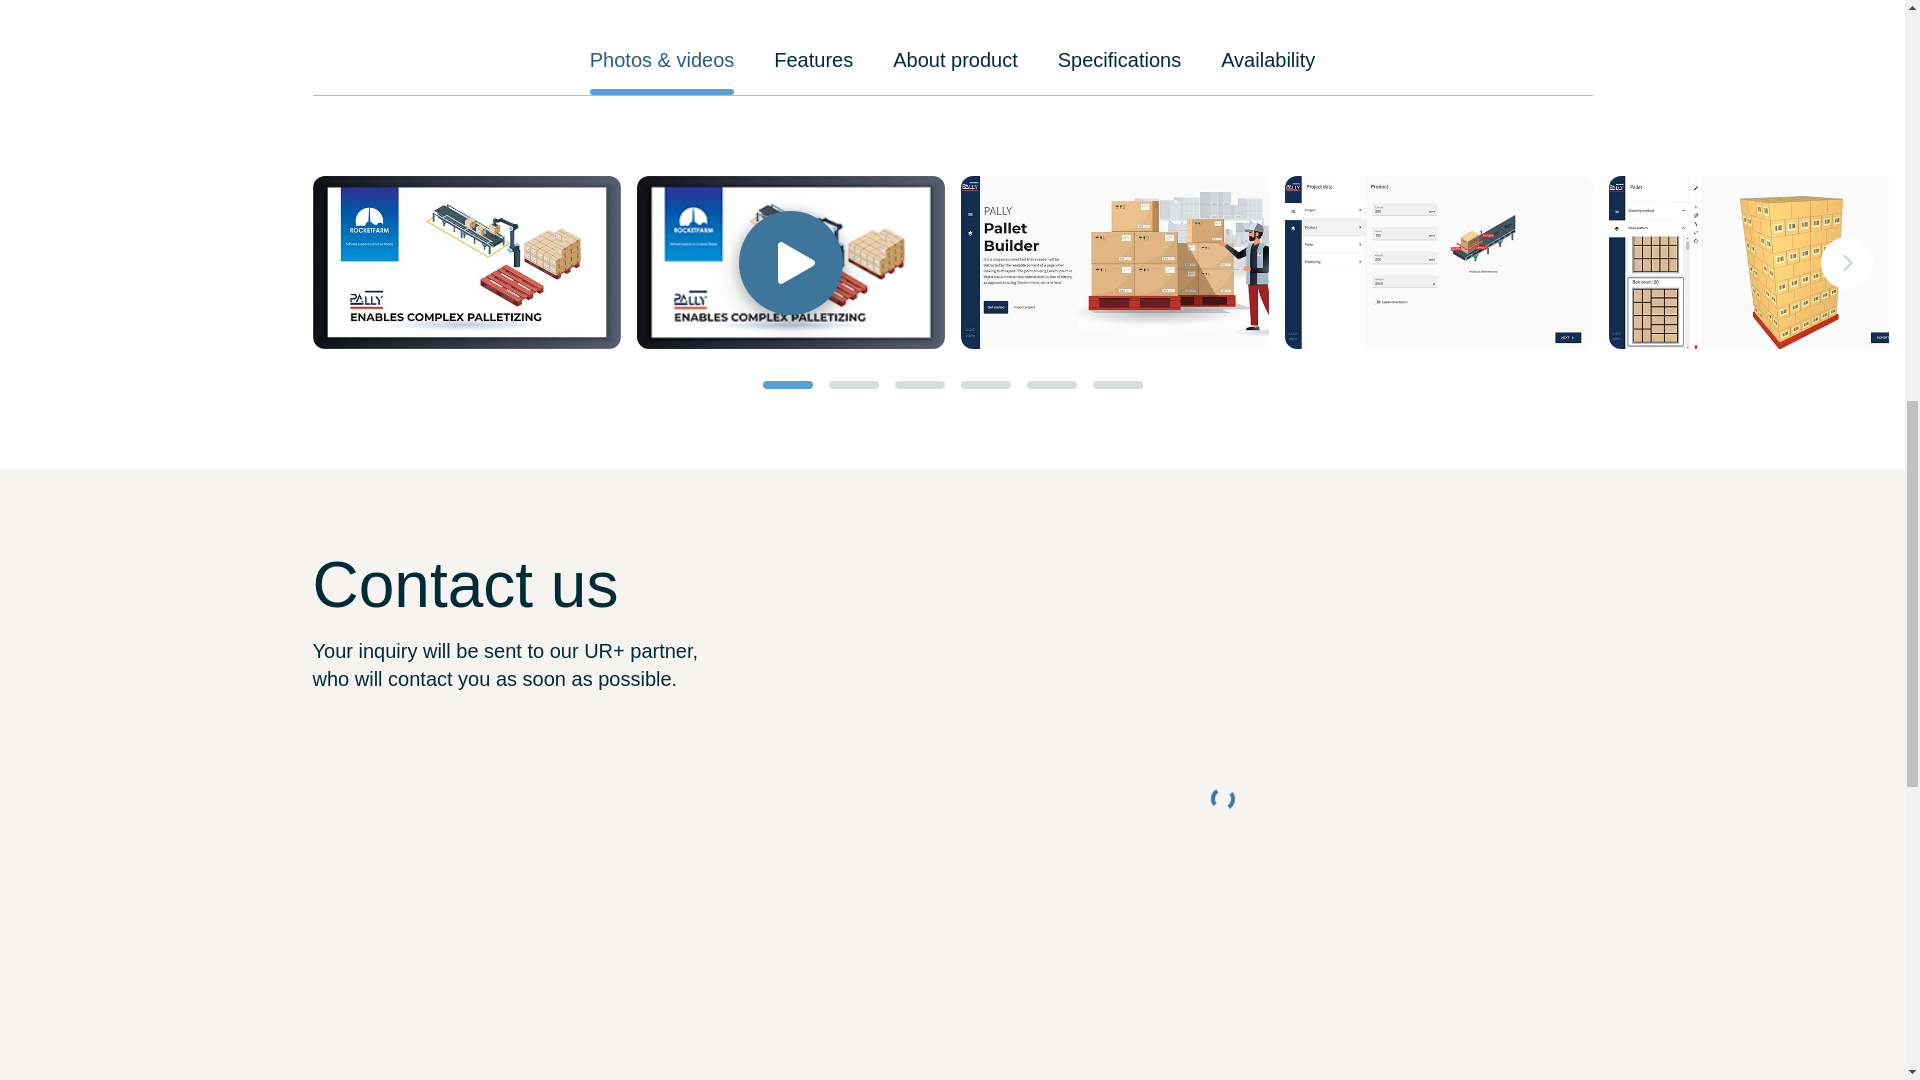 This screenshot has height=1080, width=1920. Describe the element at coordinates (812, 59) in the screenshot. I see `Features` at that location.